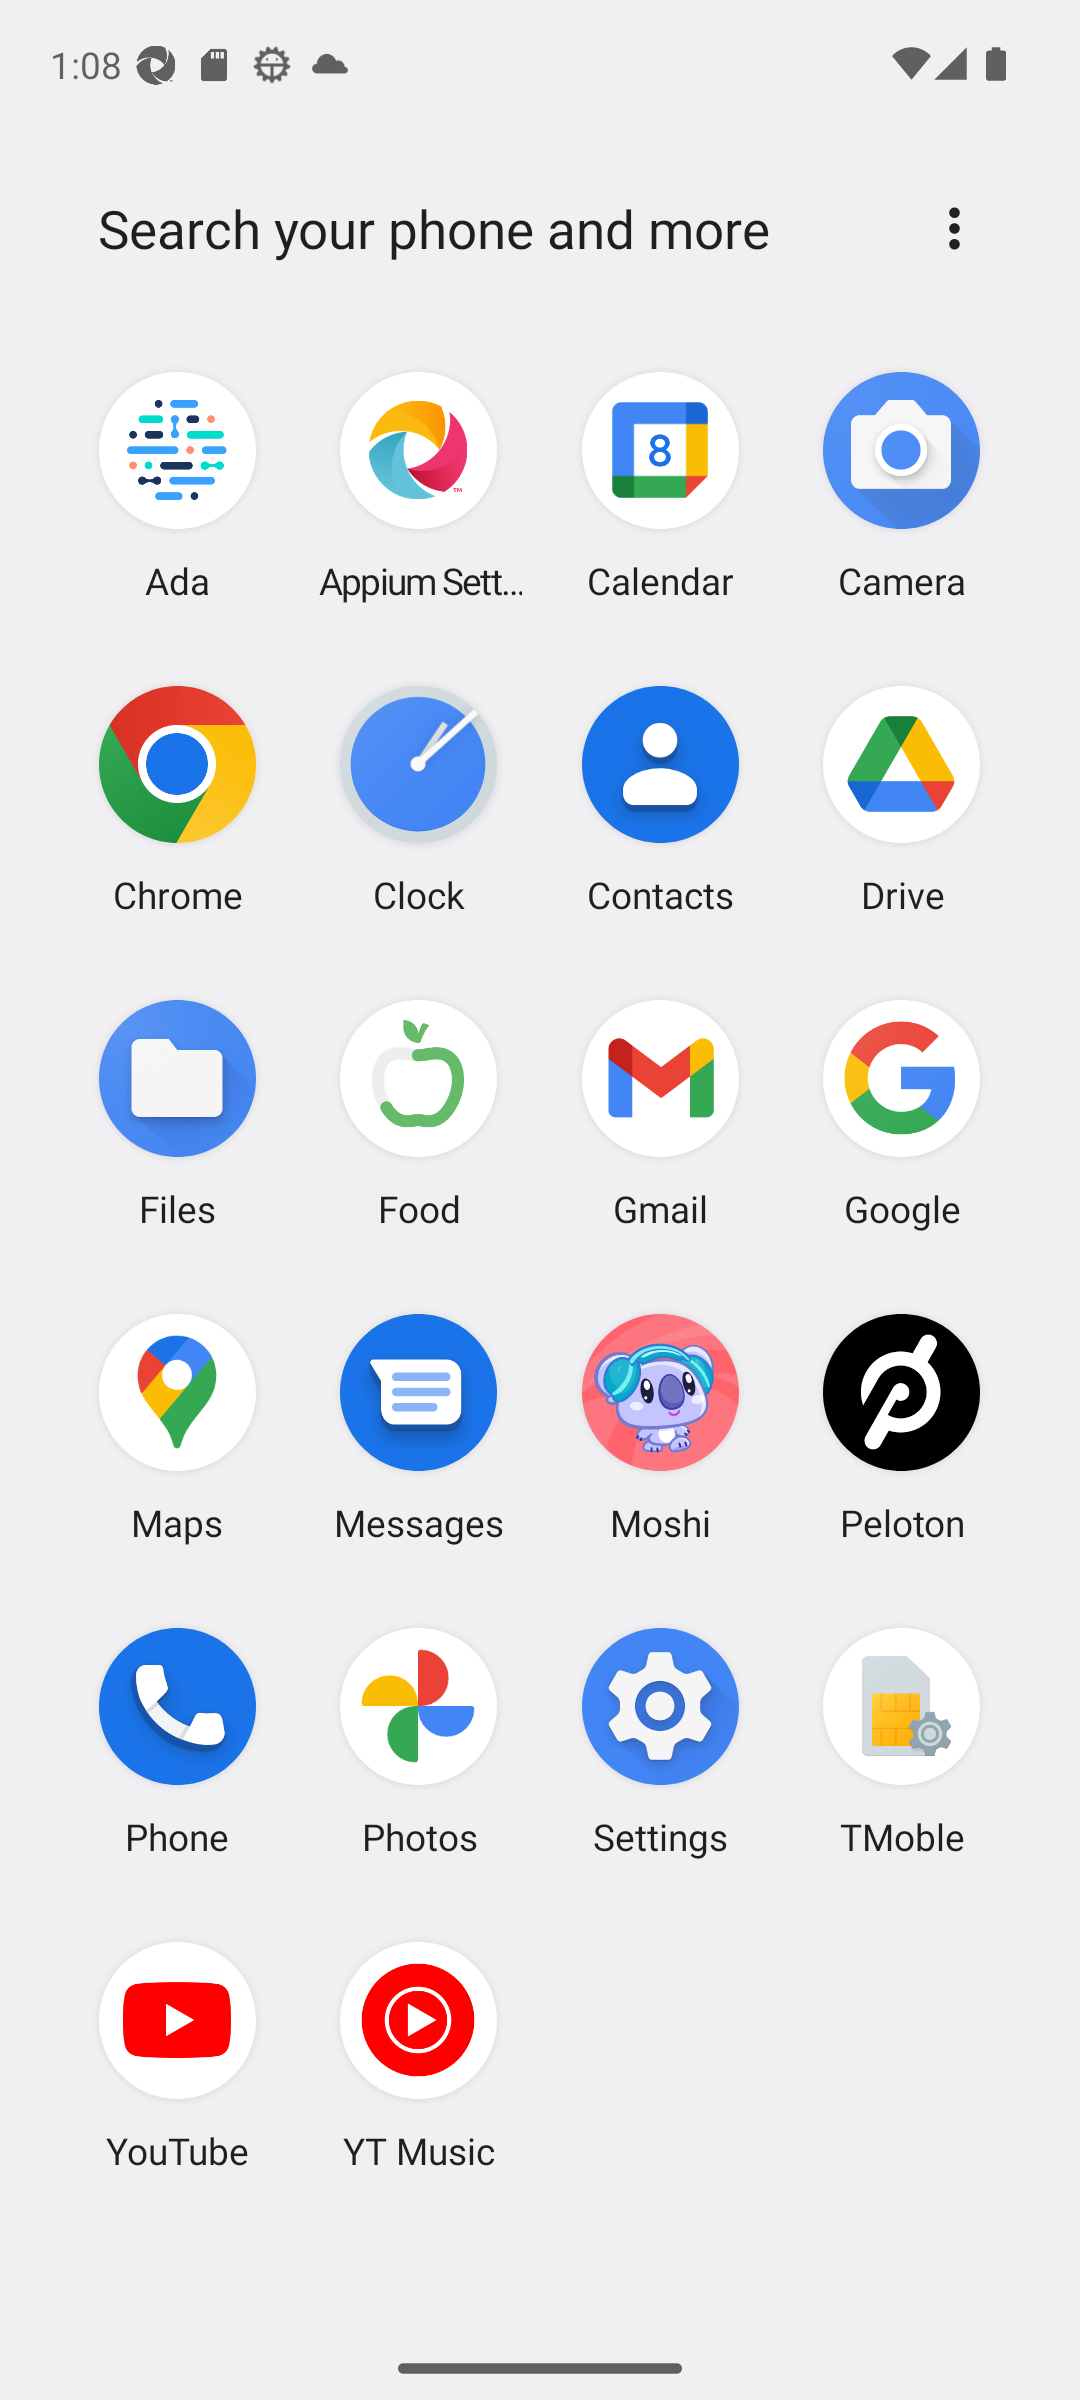 Image resolution: width=1080 pixels, height=2400 pixels. What do you see at coordinates (901, 486) in the screenshot?
I see `Camera` at bounding box center [901, 486].